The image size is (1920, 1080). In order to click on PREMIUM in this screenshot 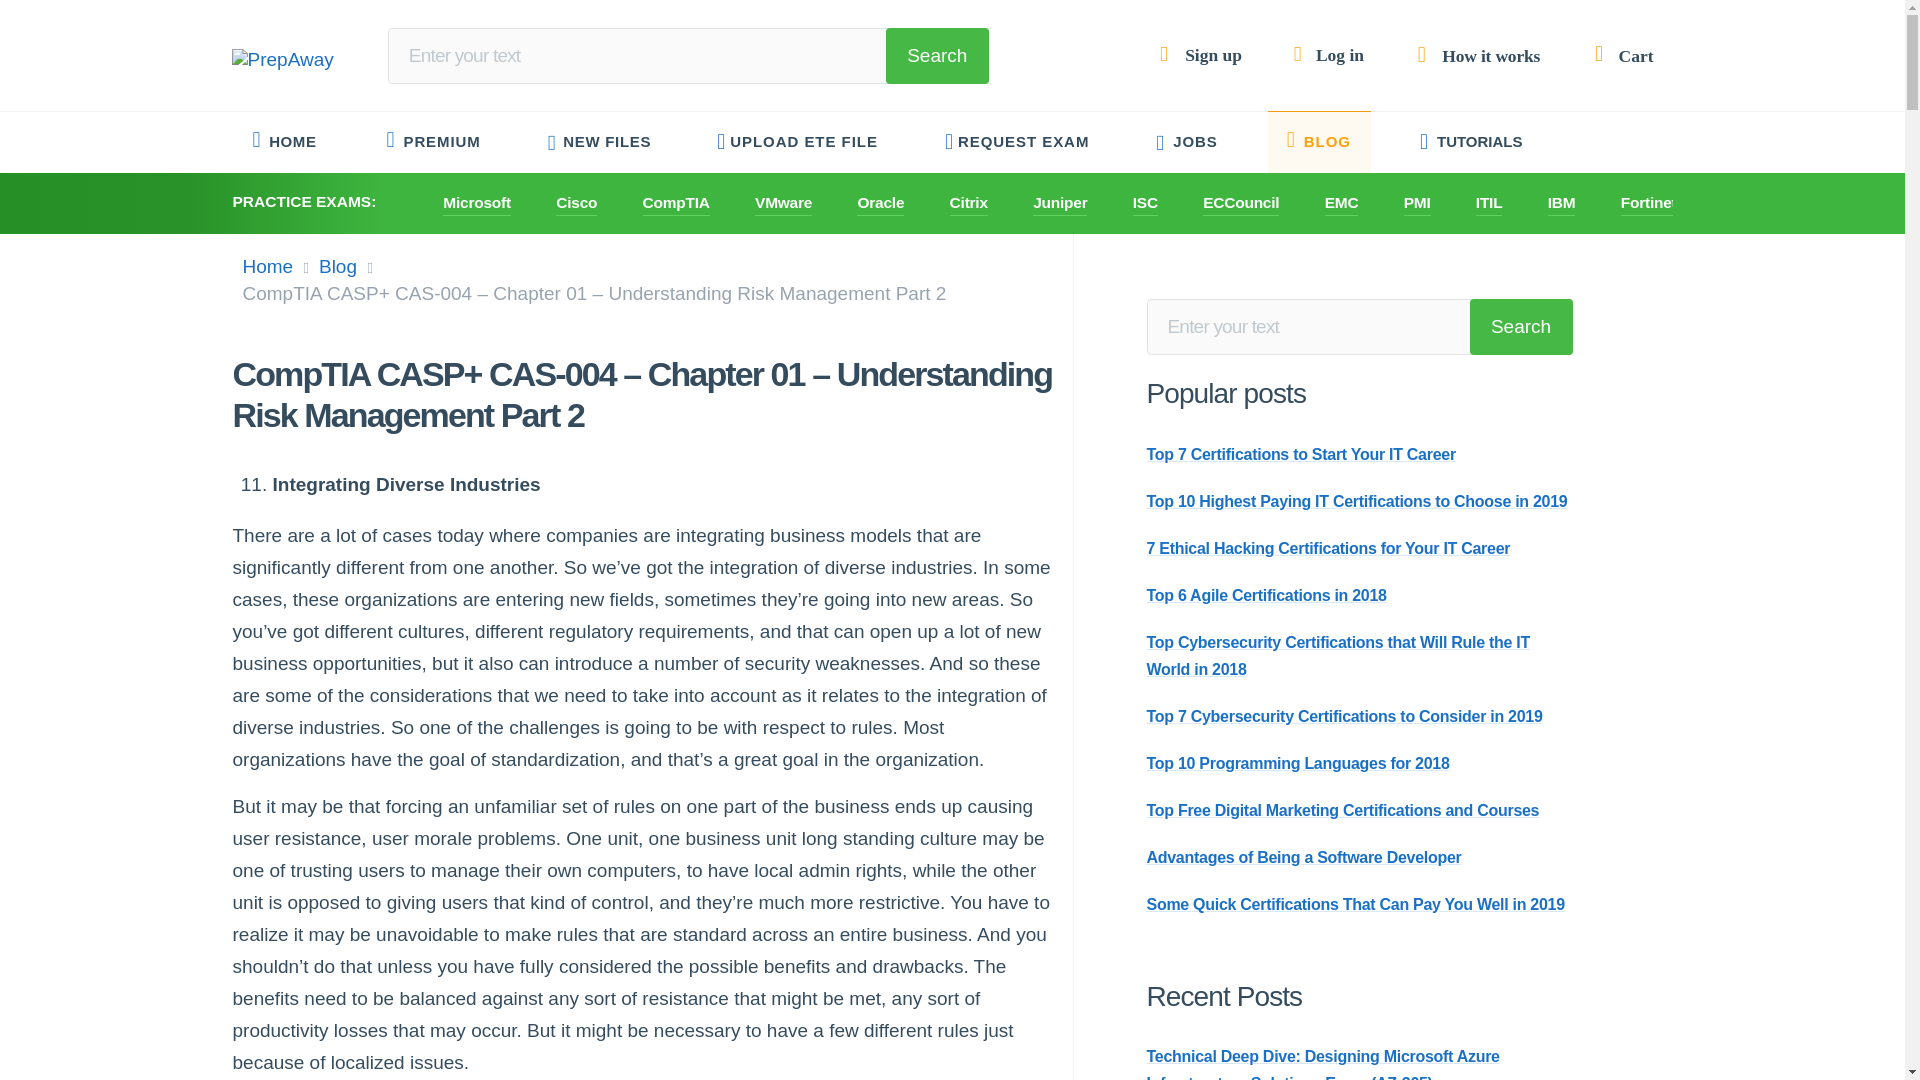, I will do `click(434, 142)`.